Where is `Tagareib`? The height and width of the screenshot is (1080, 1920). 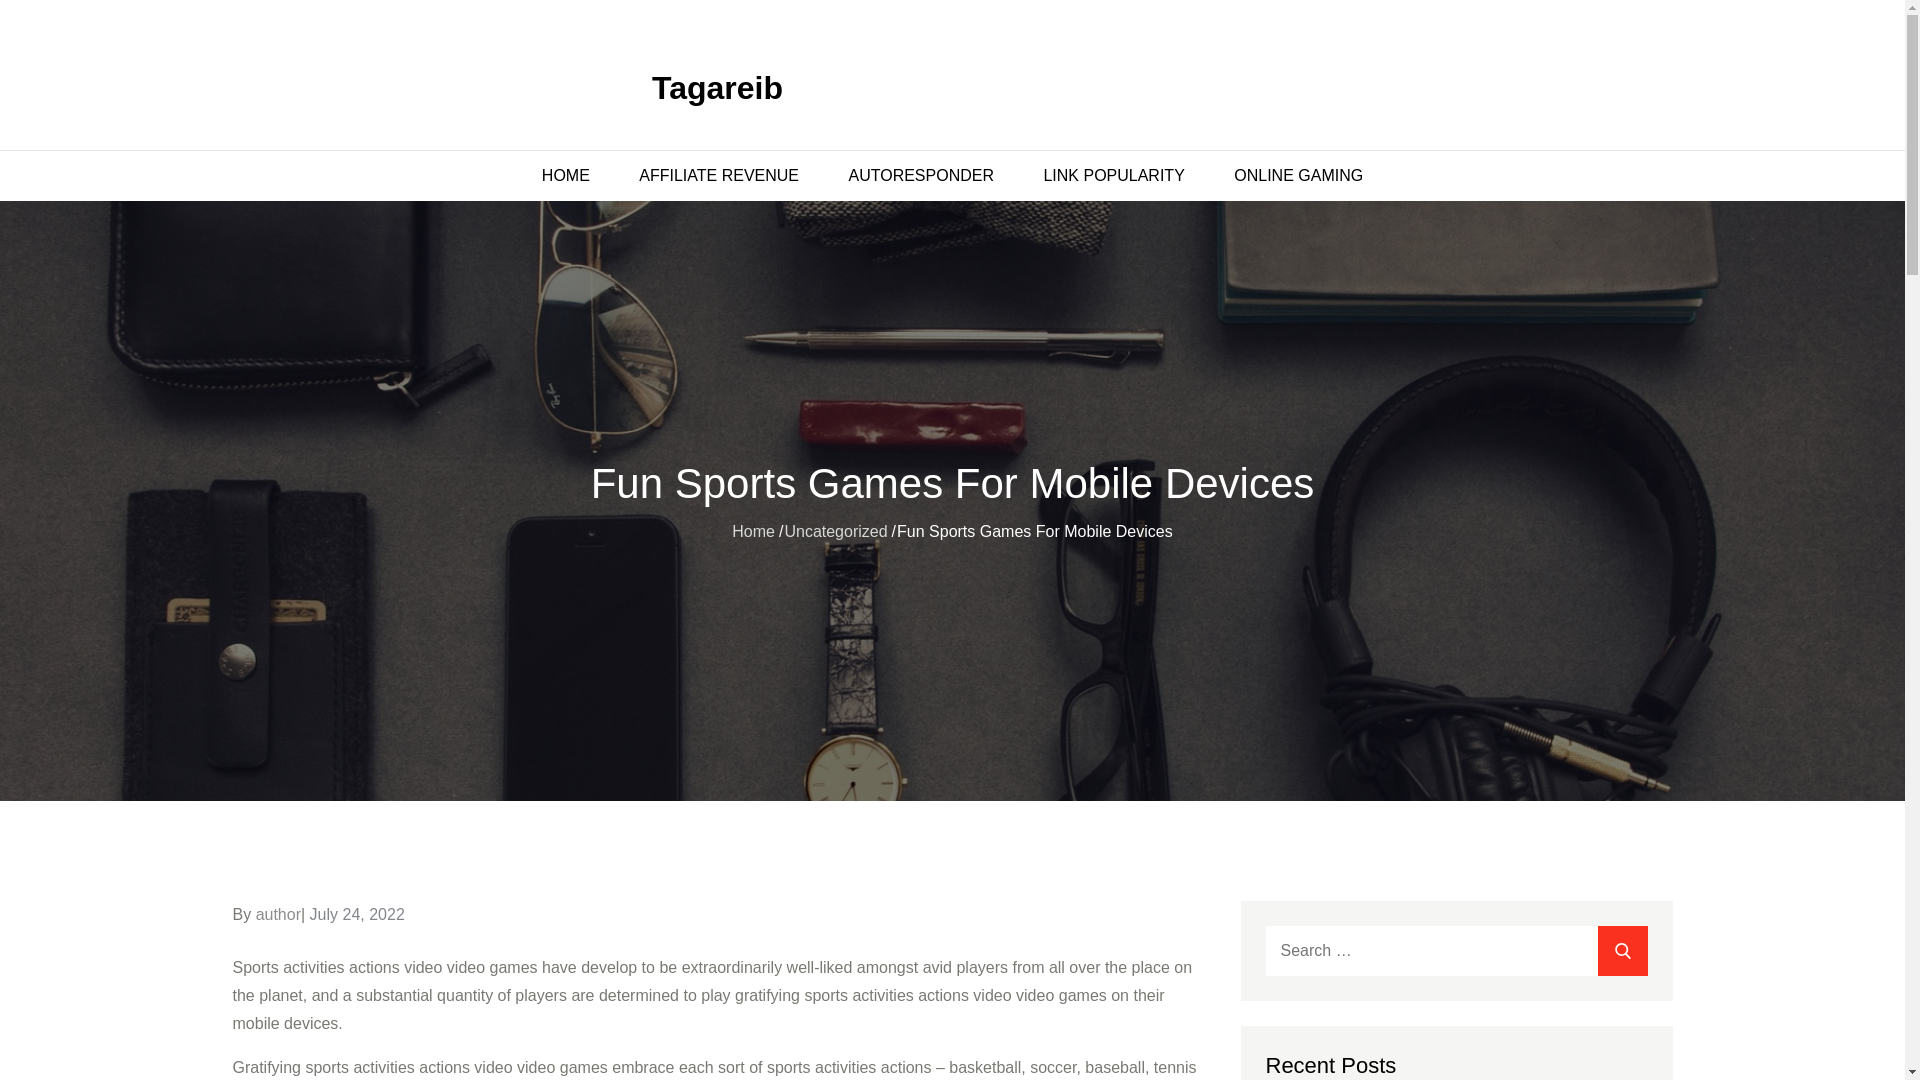
Tagareib is located at coordinates (718, 88).